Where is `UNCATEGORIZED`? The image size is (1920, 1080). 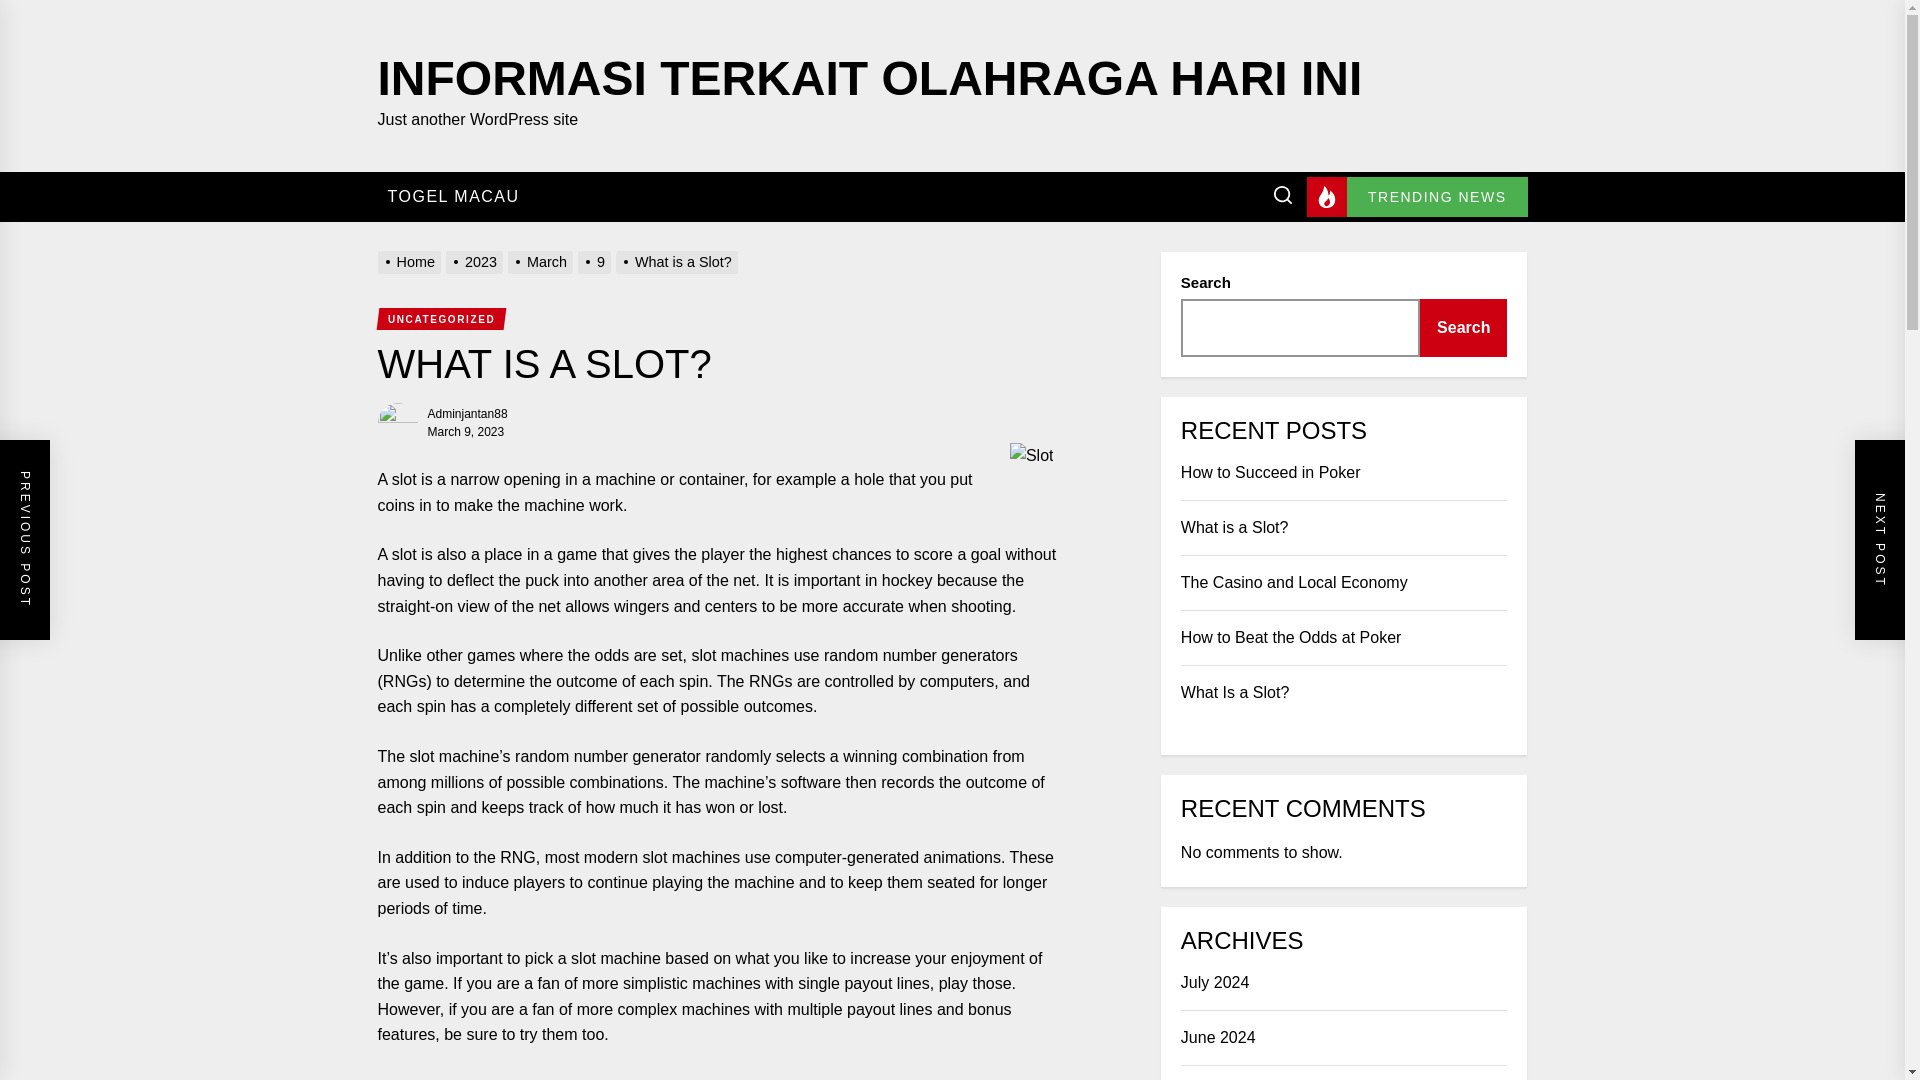
UNCATEGORIZED is located at coordinates (440, 318).